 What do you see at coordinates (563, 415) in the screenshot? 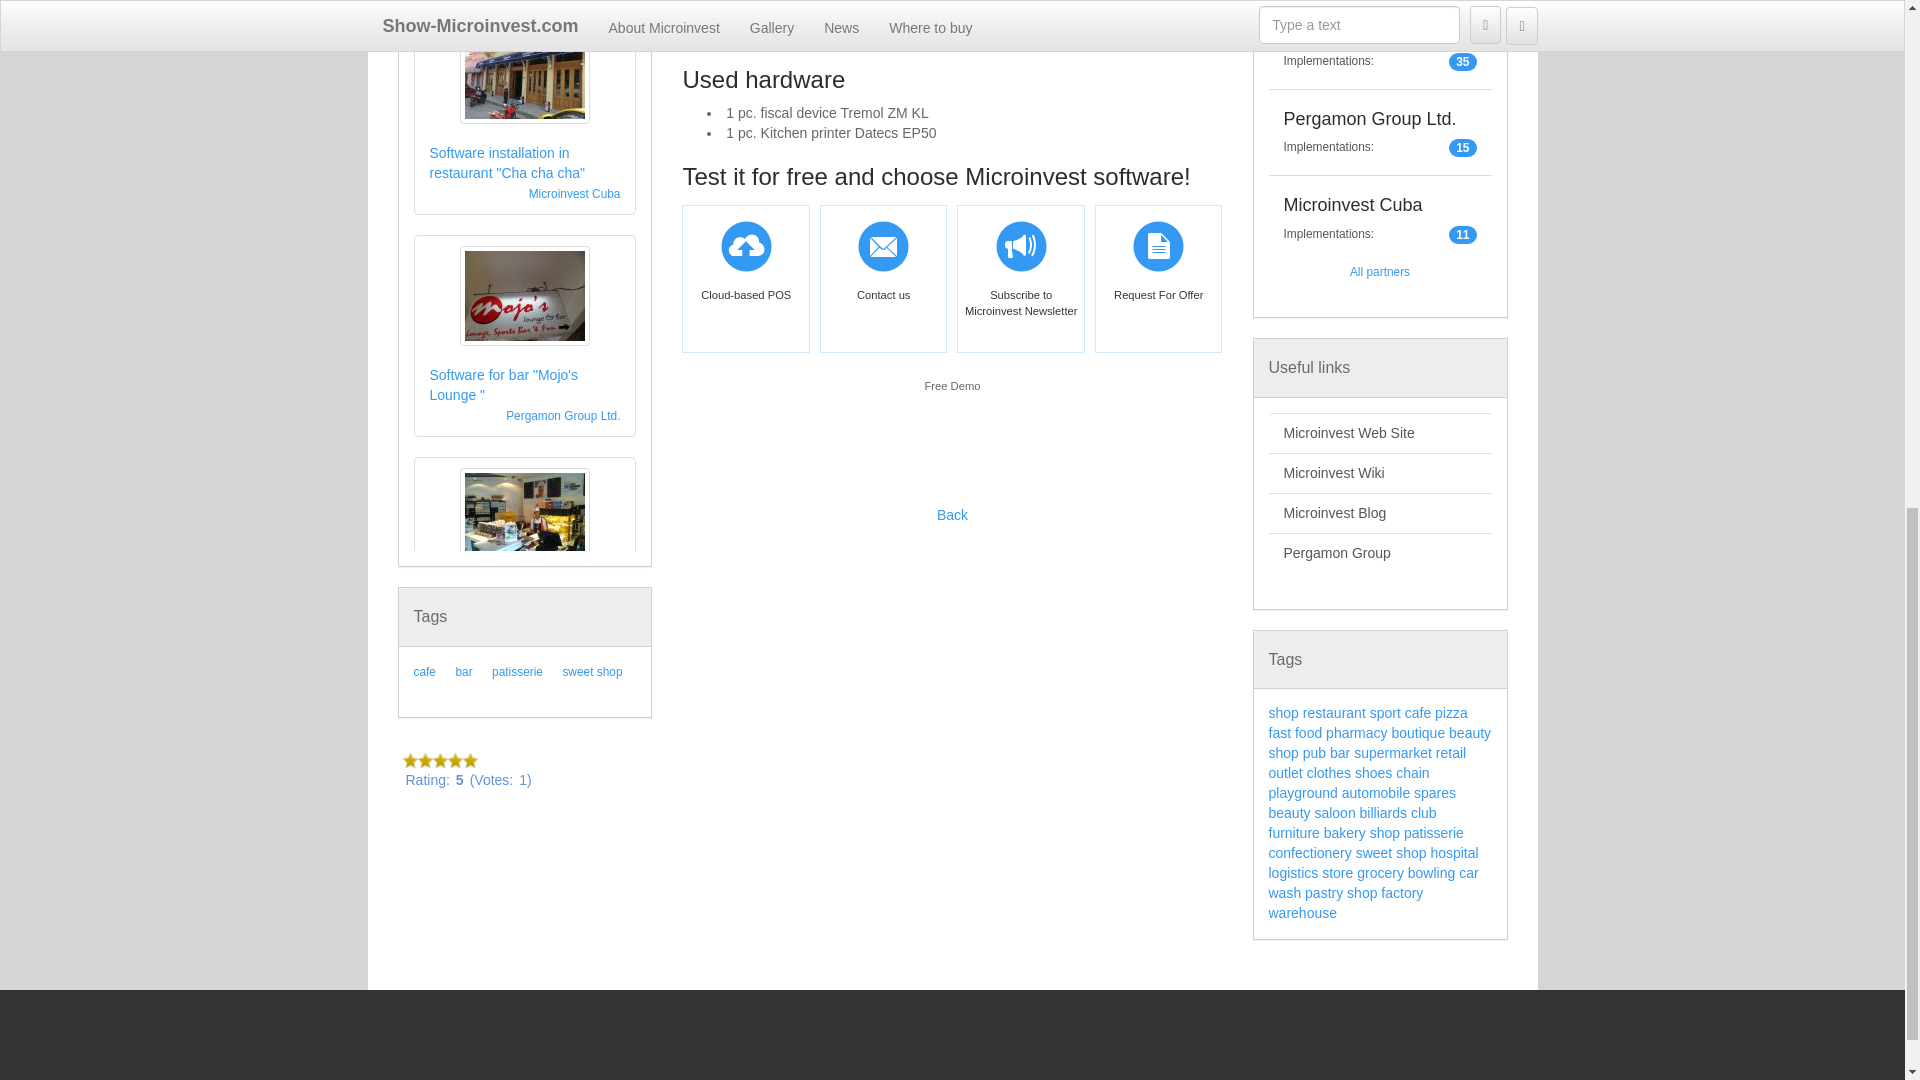
I see `Software Solutions offer  Pergamon Group Ltd.` at bounding box center [563, 415].